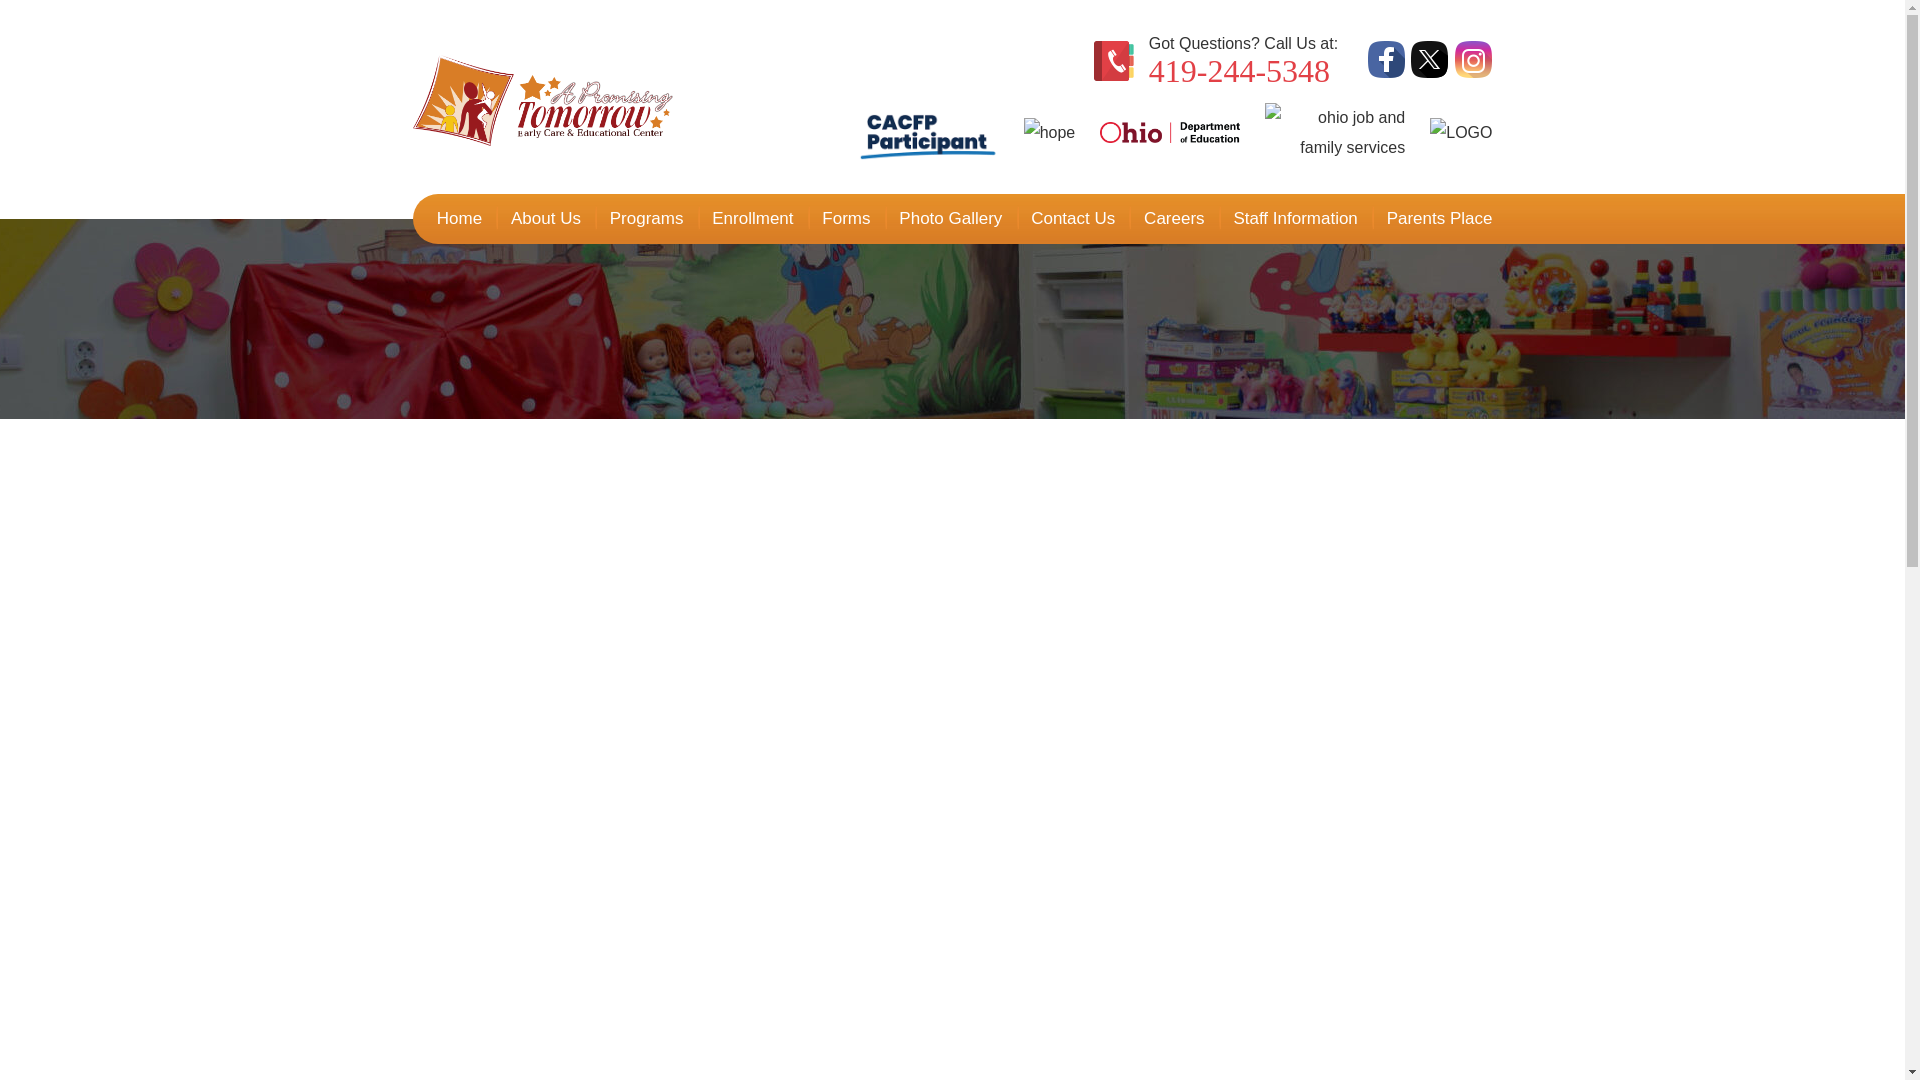 Image resolution: width=1920 pixels, height=1080 pixels. What do you see at coordinates (753, 219) in the screenshot?
I see `Enrollment` at bounding box center [753, 219].